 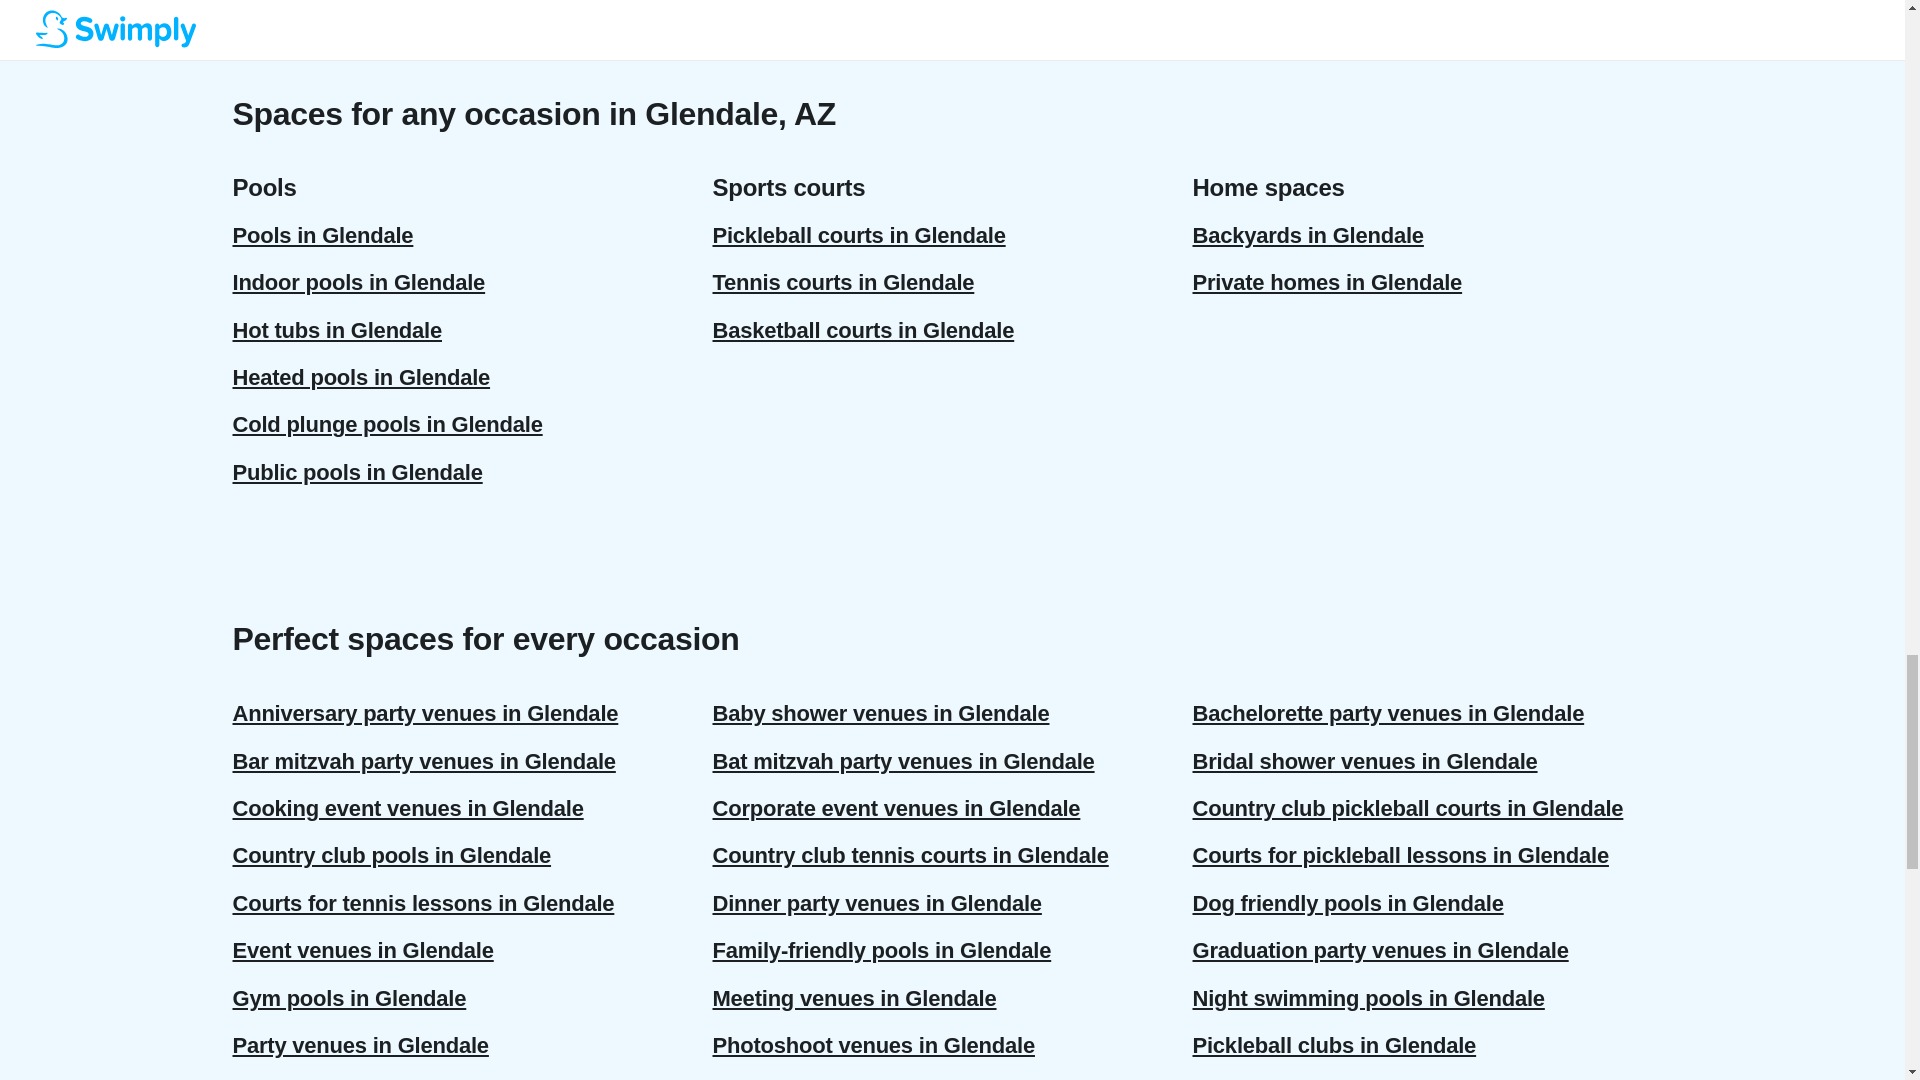 What do you see at coordinates (472, 330) in the screenshot?
I see `Hot tubs in Glendale` at bounding box center [472, 330].